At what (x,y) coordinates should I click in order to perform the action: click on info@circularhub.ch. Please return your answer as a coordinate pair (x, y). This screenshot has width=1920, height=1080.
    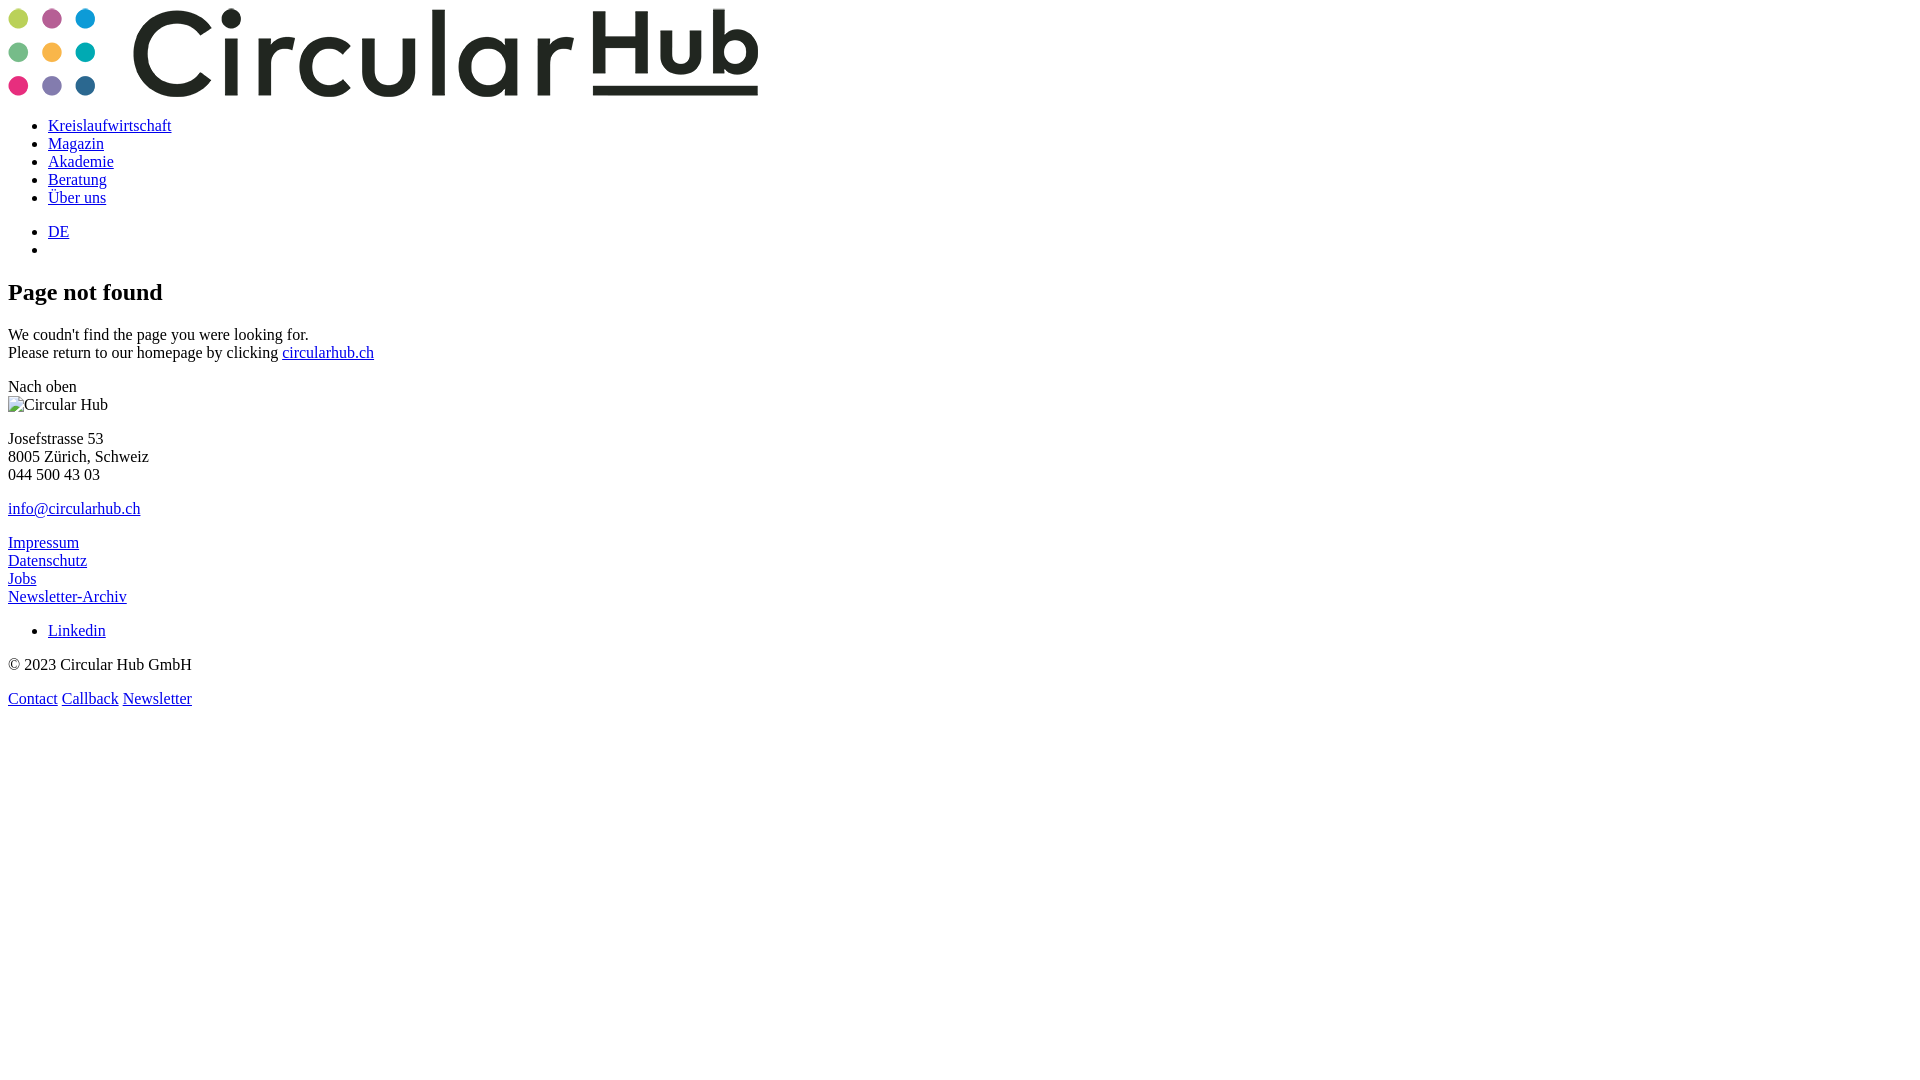
    Looking at the image, I should click on (74, 508).